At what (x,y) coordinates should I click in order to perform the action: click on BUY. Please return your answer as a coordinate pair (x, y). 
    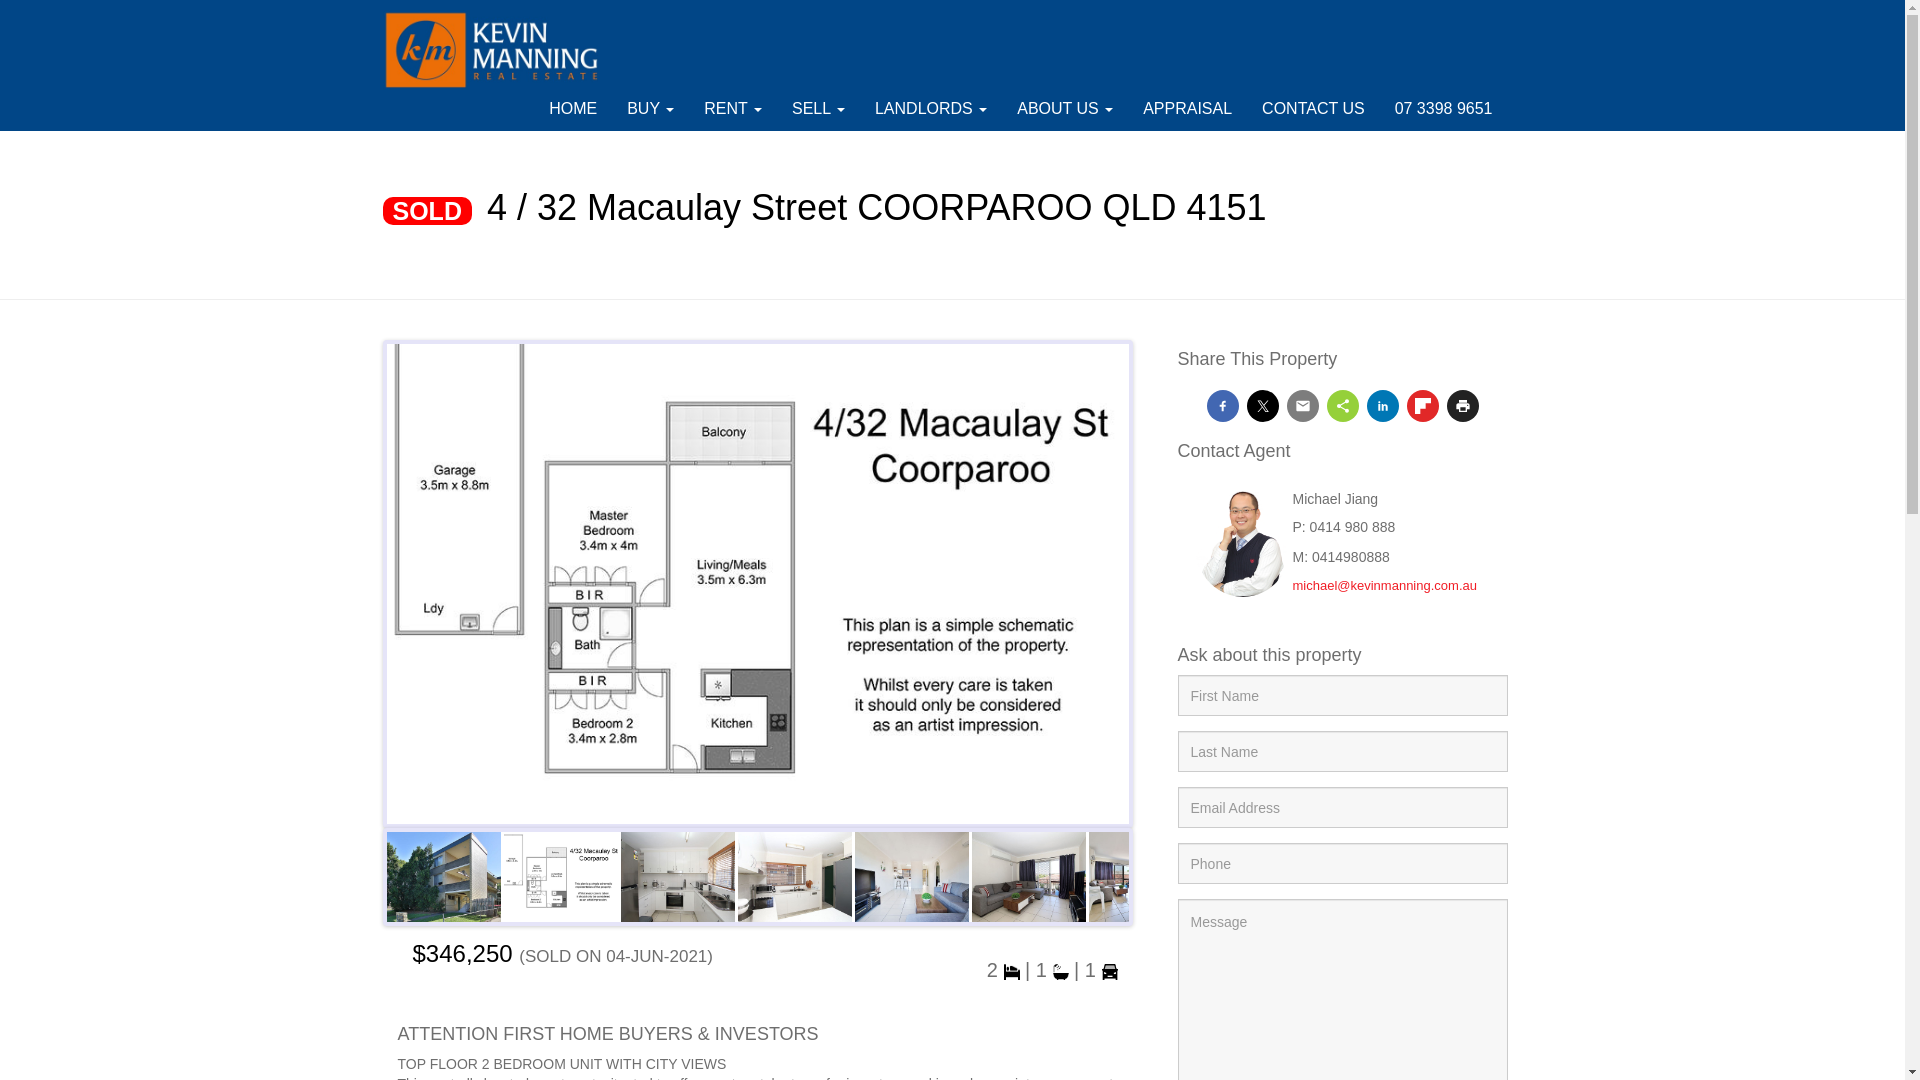
    Looking at the image, I should click on (650, 109).